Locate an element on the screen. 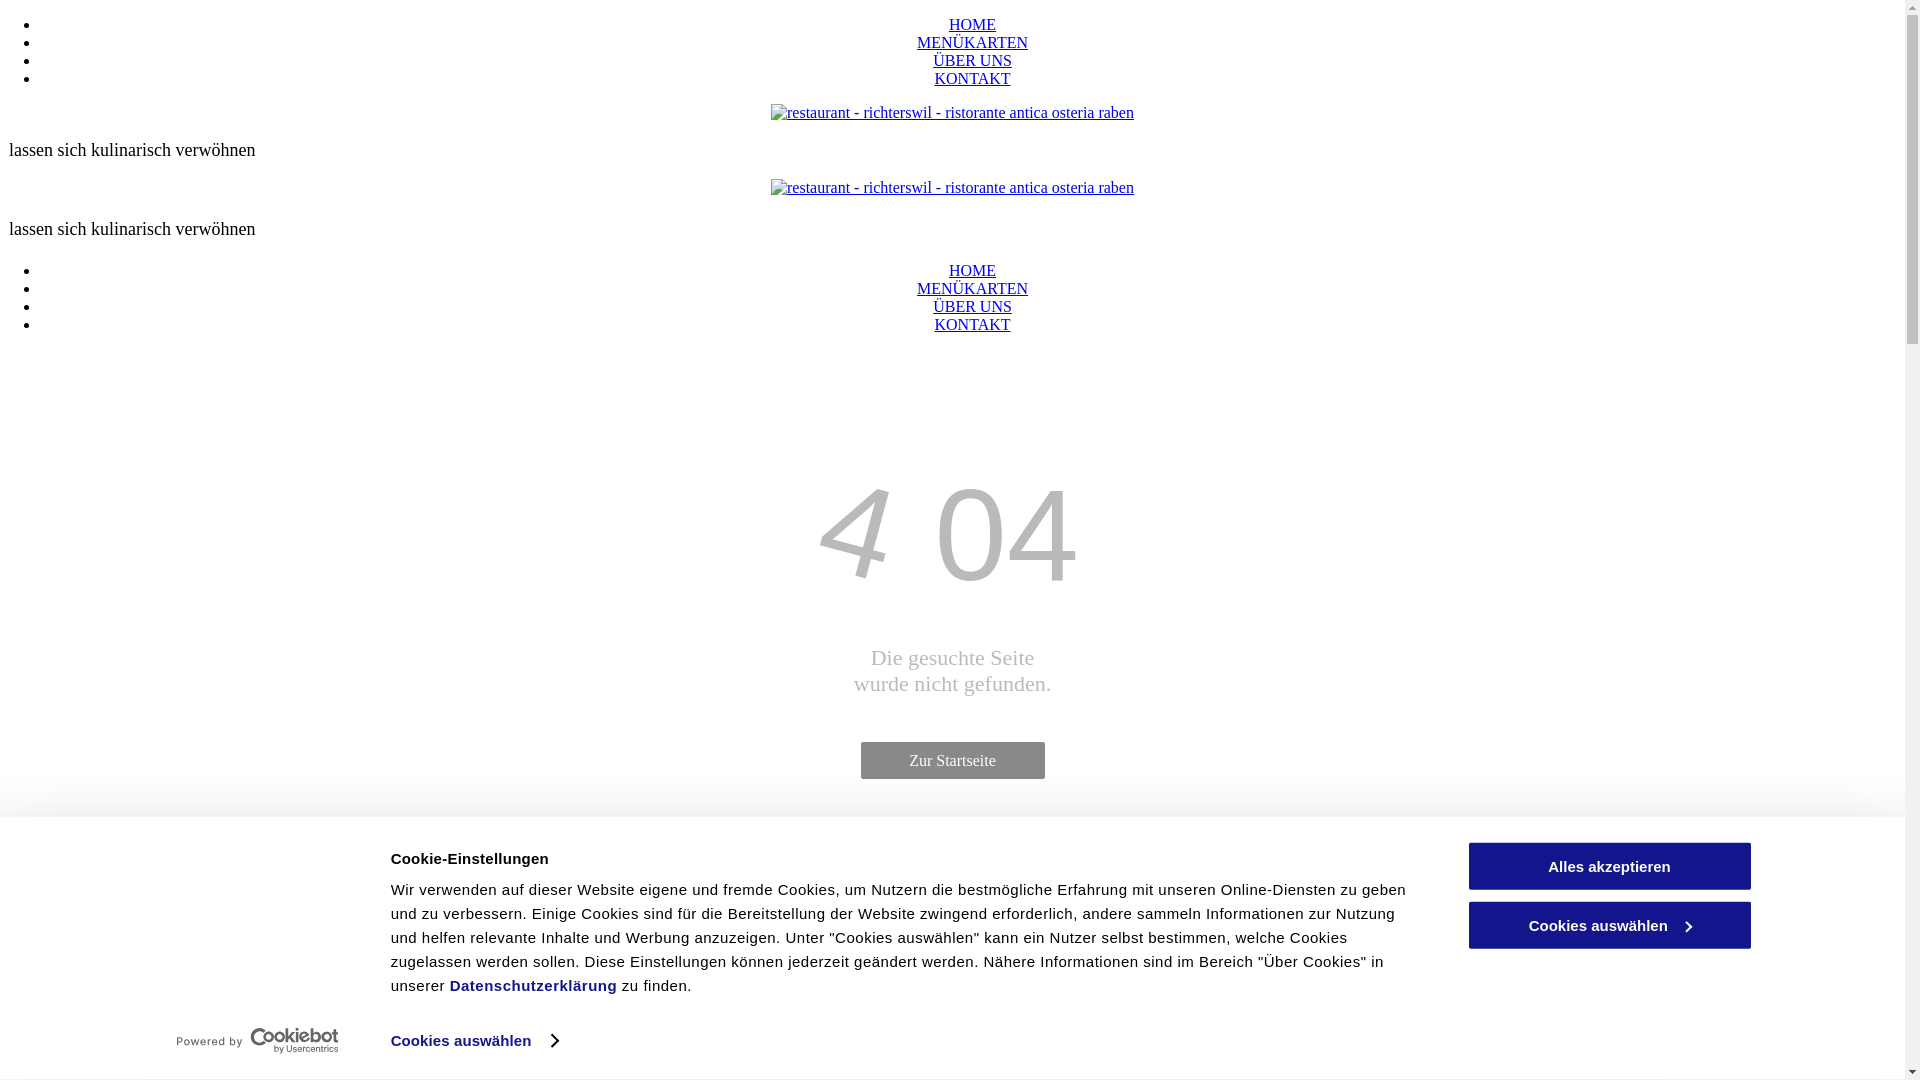 The image size is (1920, 1080). KONTAKT is located at coordinates (972, 78).